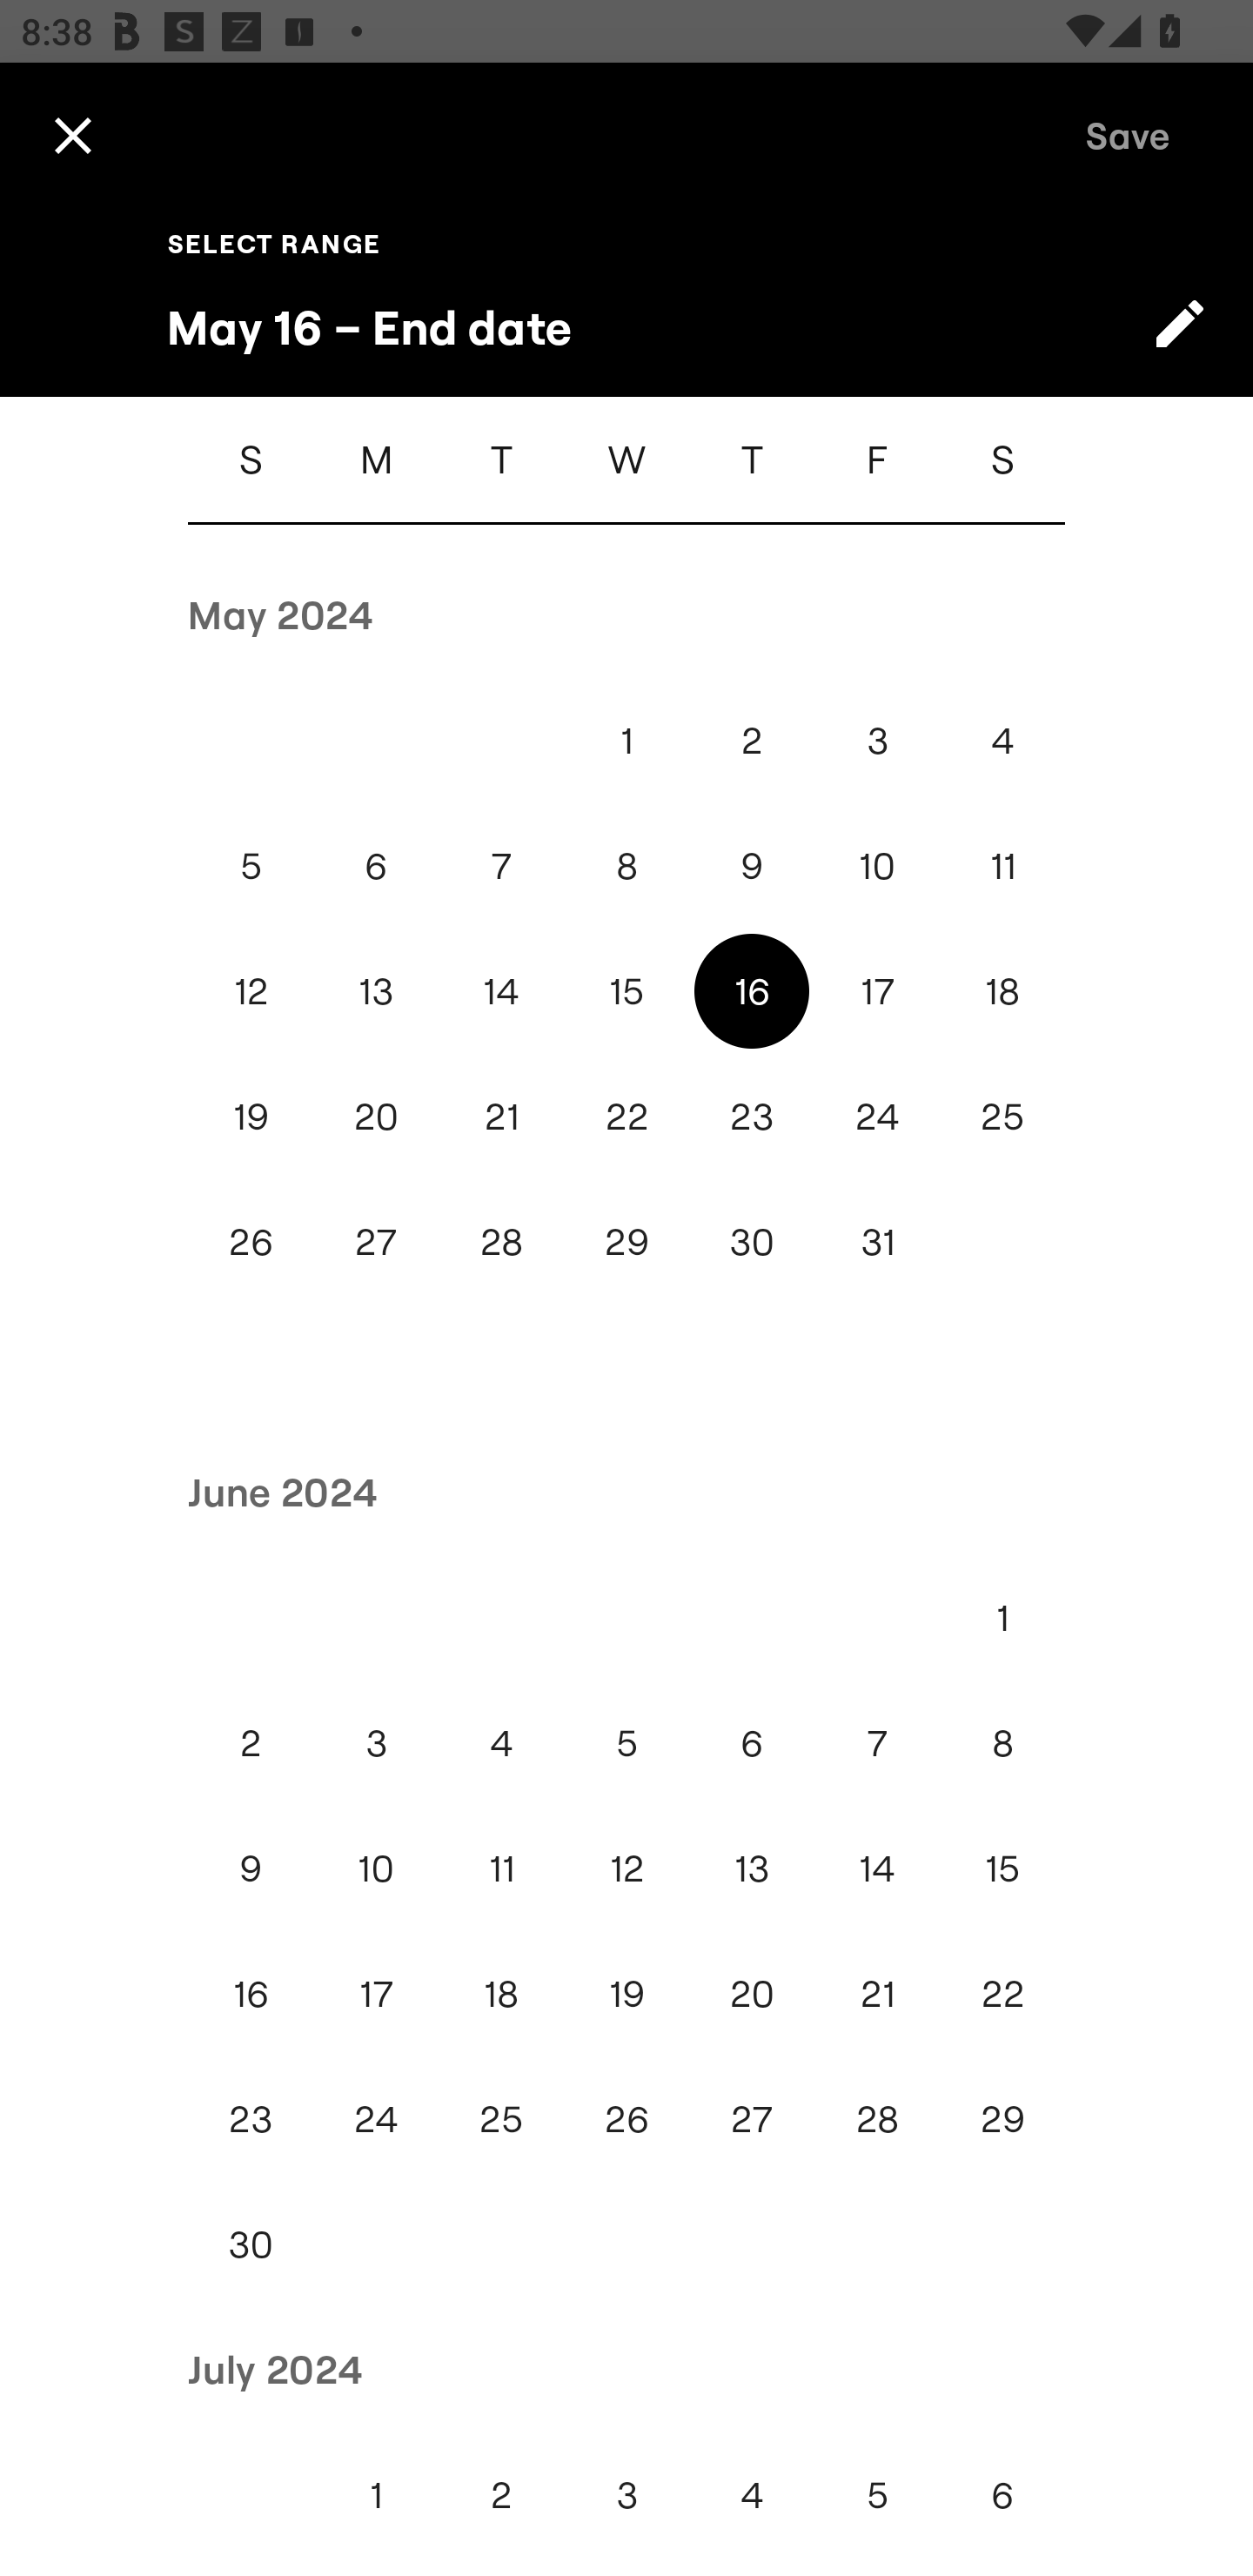 The width and height of the screenshot is (1253, 2576). Describe the element at coordinates (72, 134) in the screenshot. I see `Cancel` at that location.